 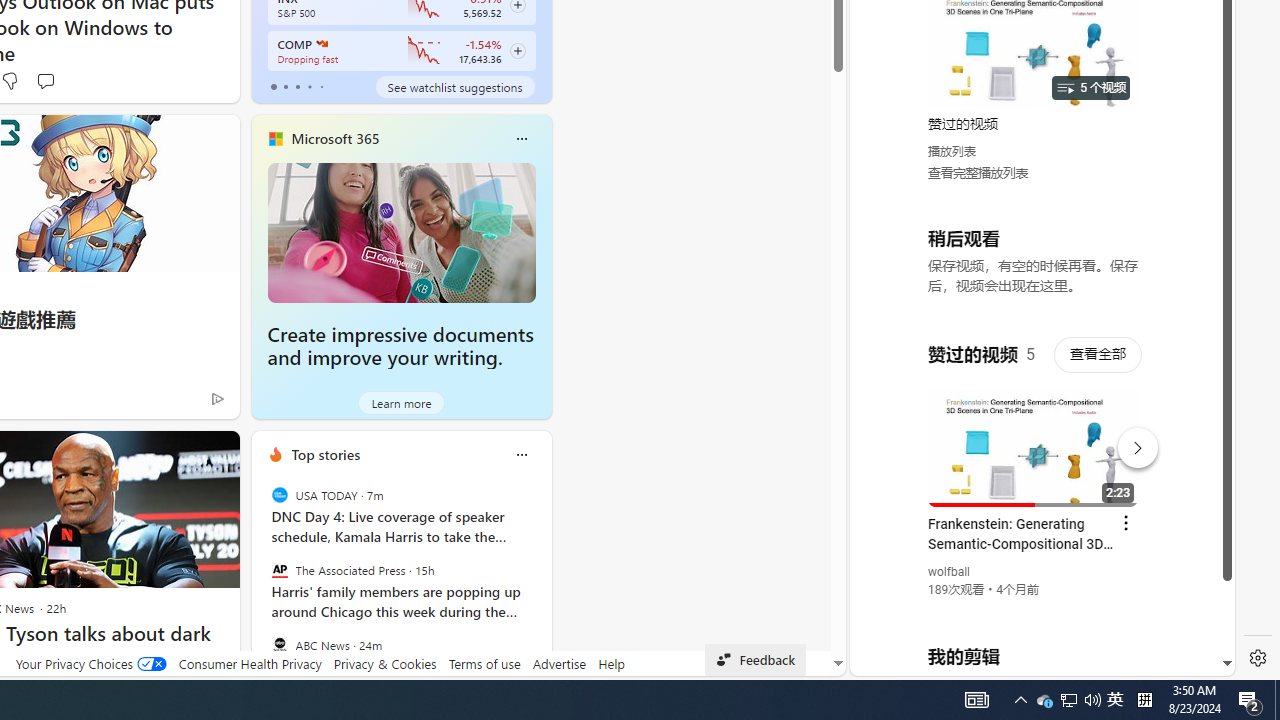 I want to click on Hide this story, so click(x=178, y=454).